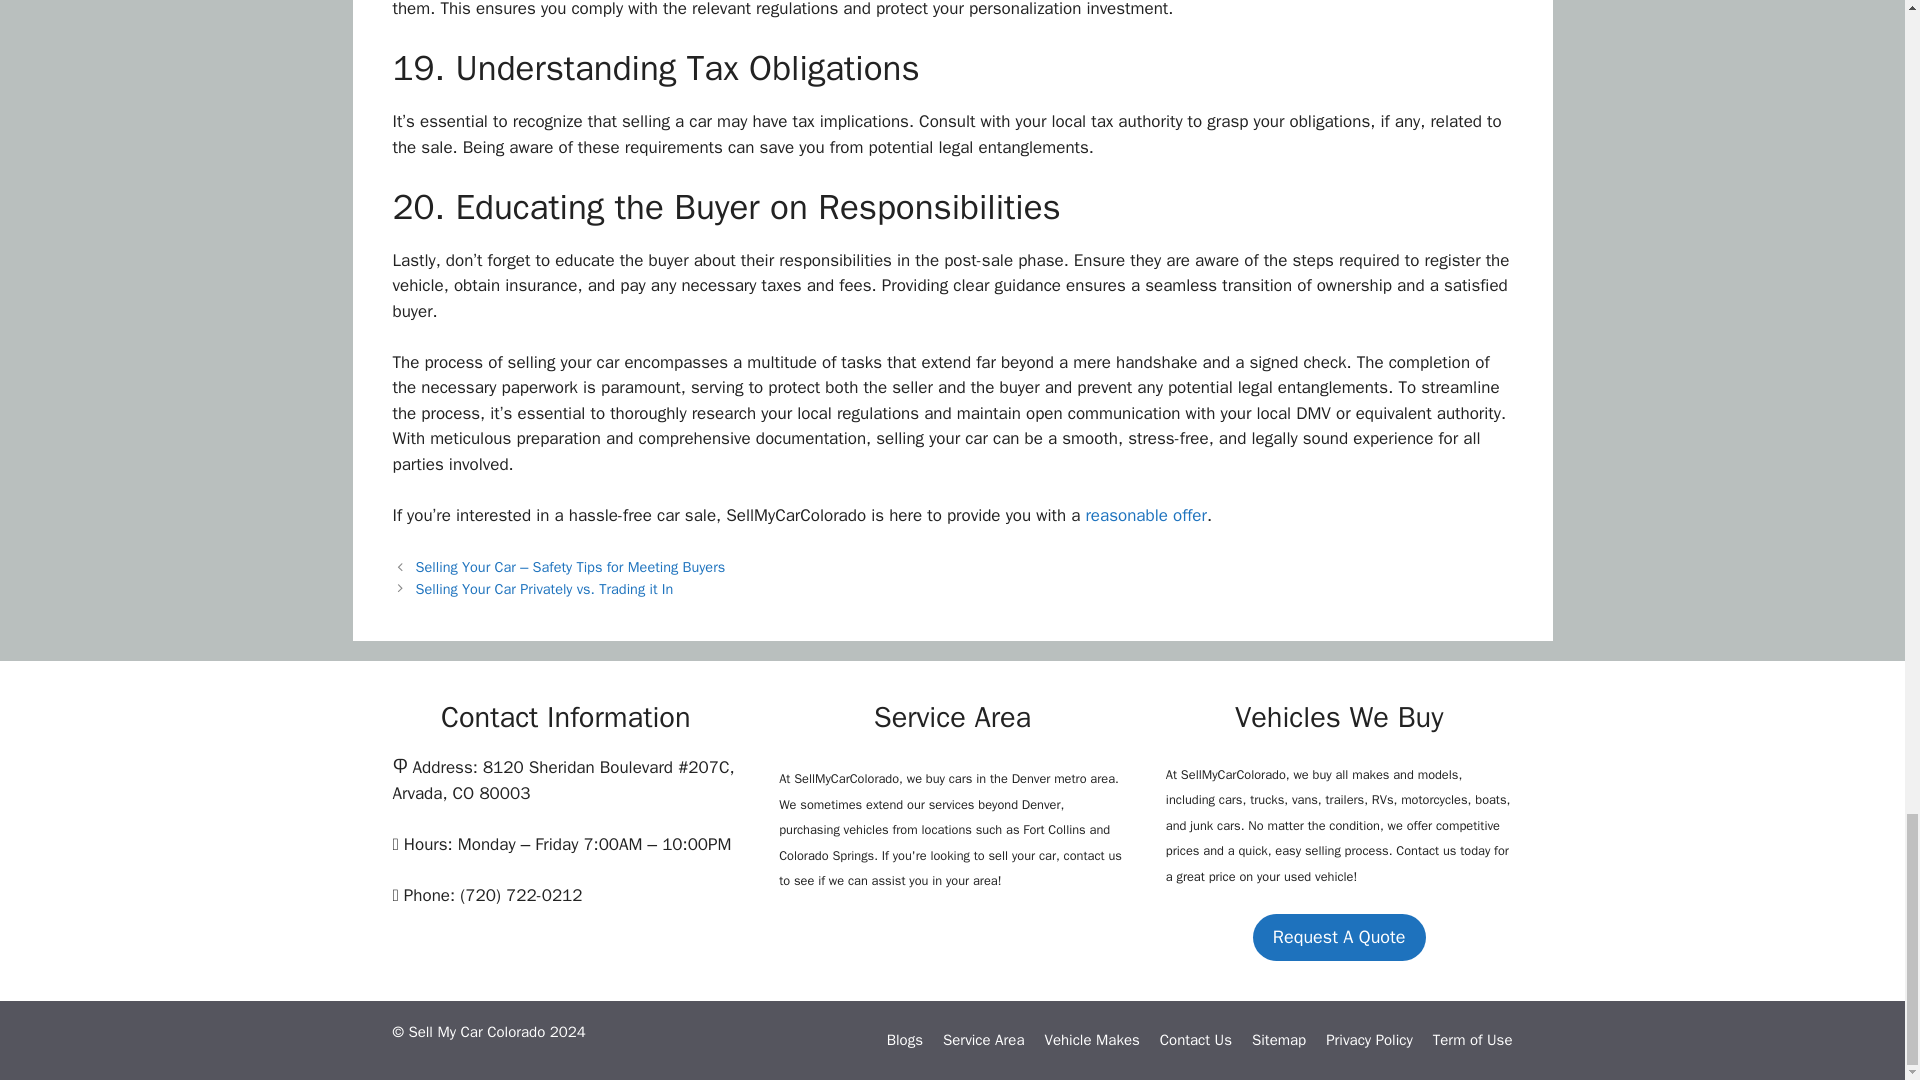 The height and width of the screenshot is (1080, 1920). What do you see at coordinates (1091, 1040) in the screenshot?
I see `Vehicle Makes` at bounding box center [1091, 1040].